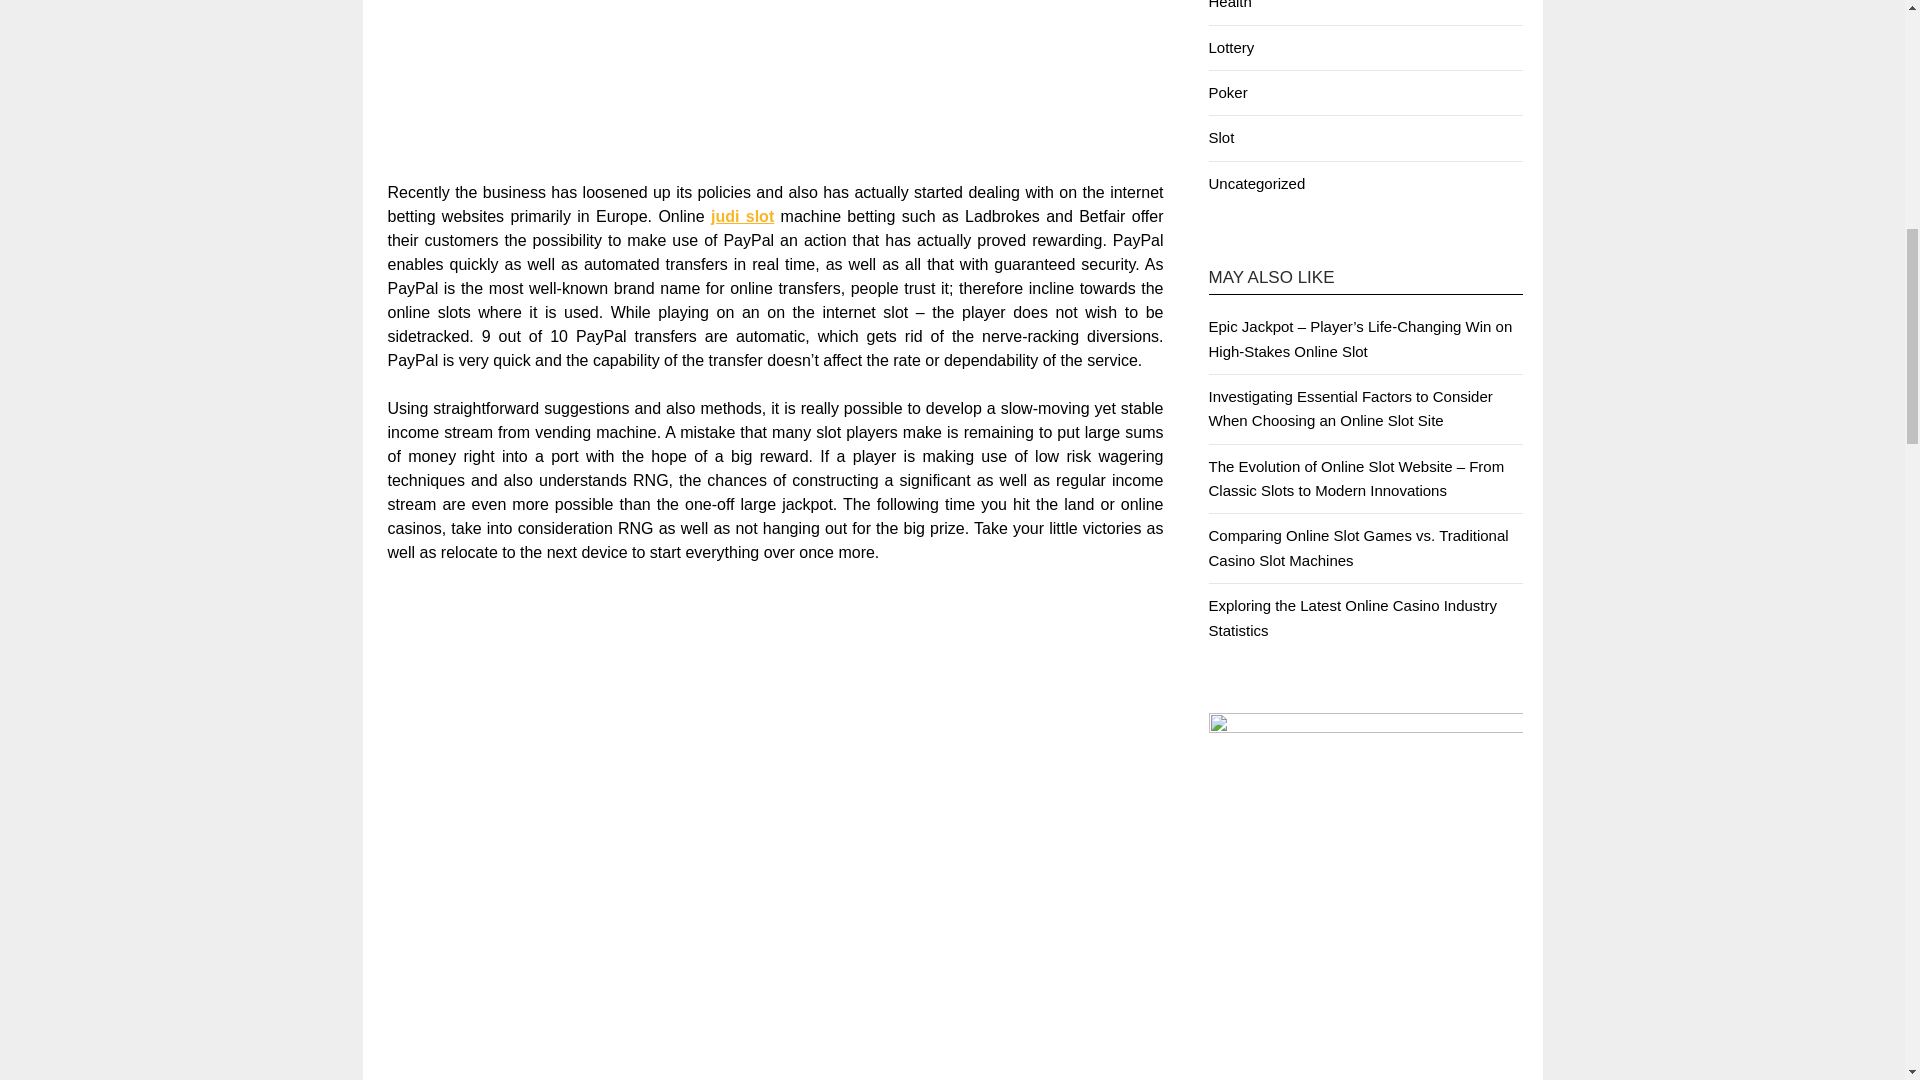  Describe the element at coordinates (1352, 618) in the screenshot. I see `Exploring the Latest Online Casino Industry Statistics` at that location.